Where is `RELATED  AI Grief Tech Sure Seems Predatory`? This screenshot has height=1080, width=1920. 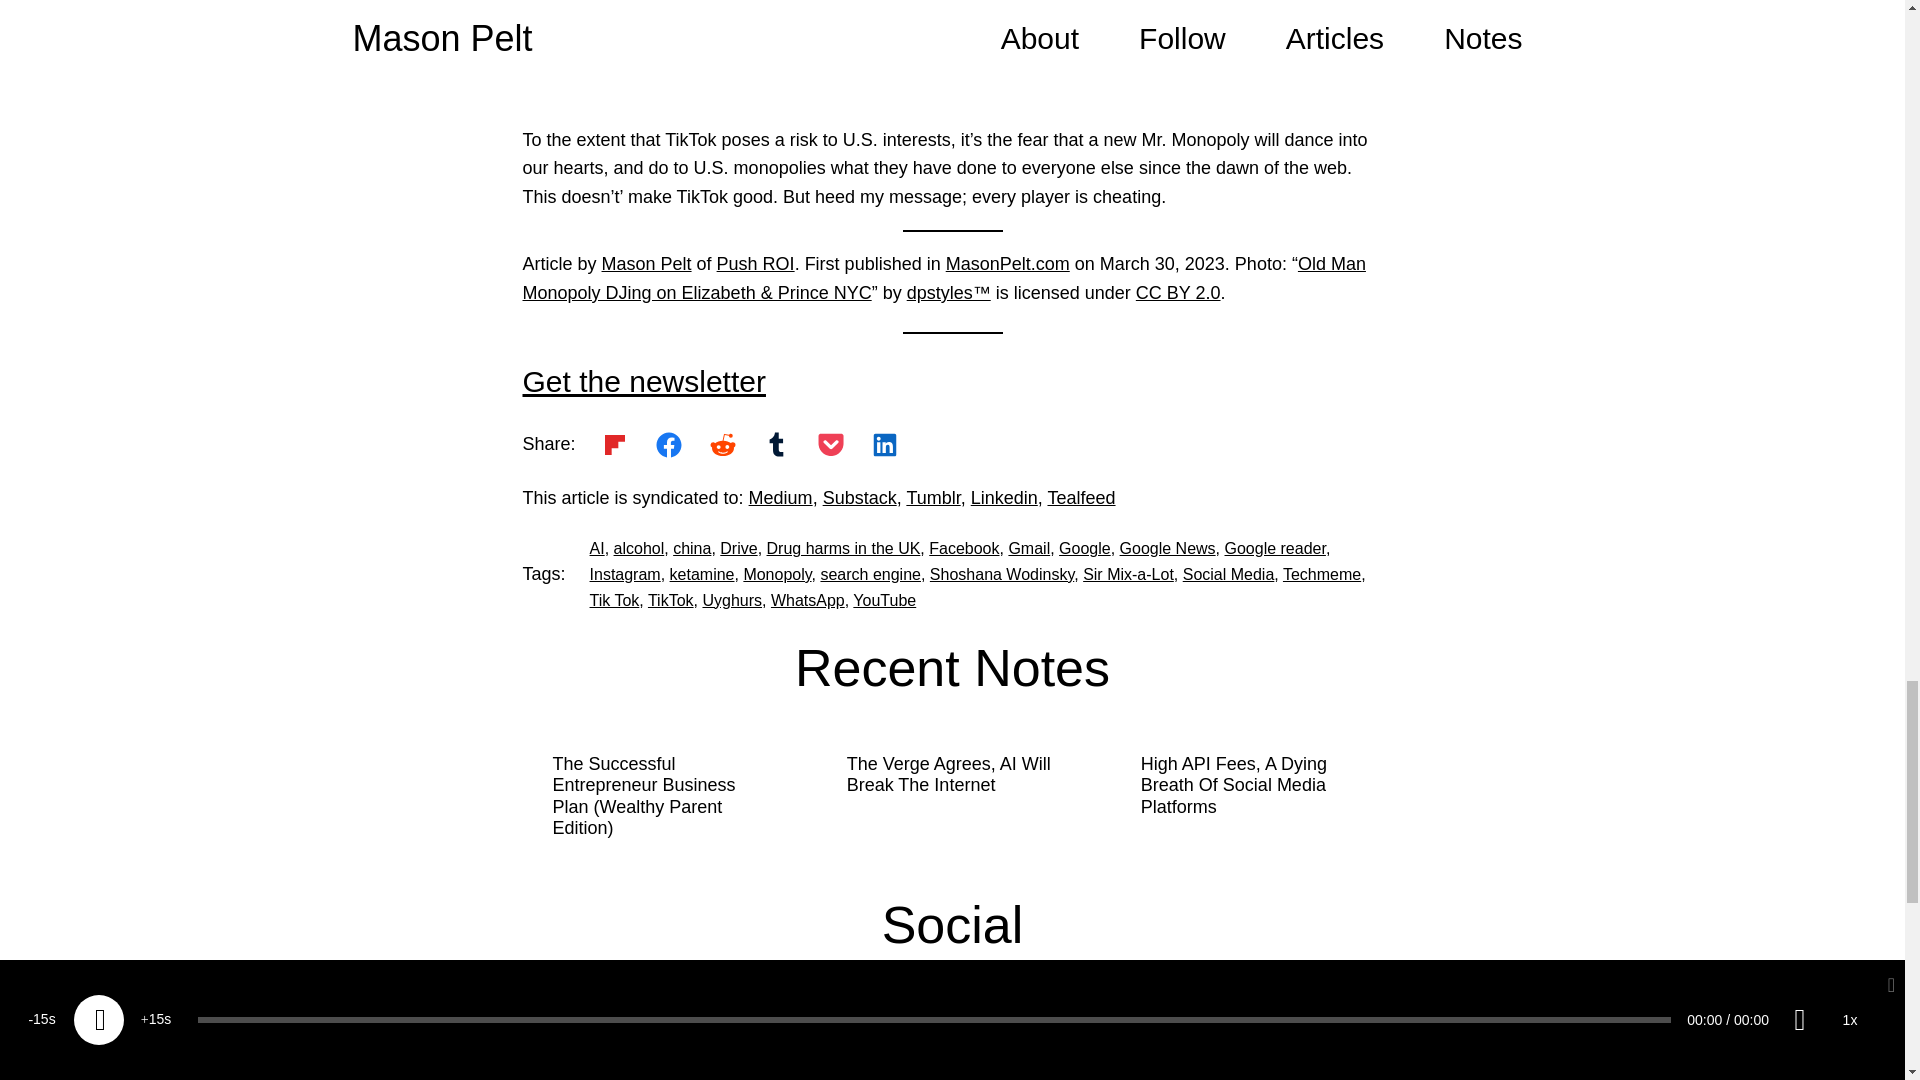 RELATED  AI Grief Tech Sure Seems Predatory is located at coordinates (954, 76).